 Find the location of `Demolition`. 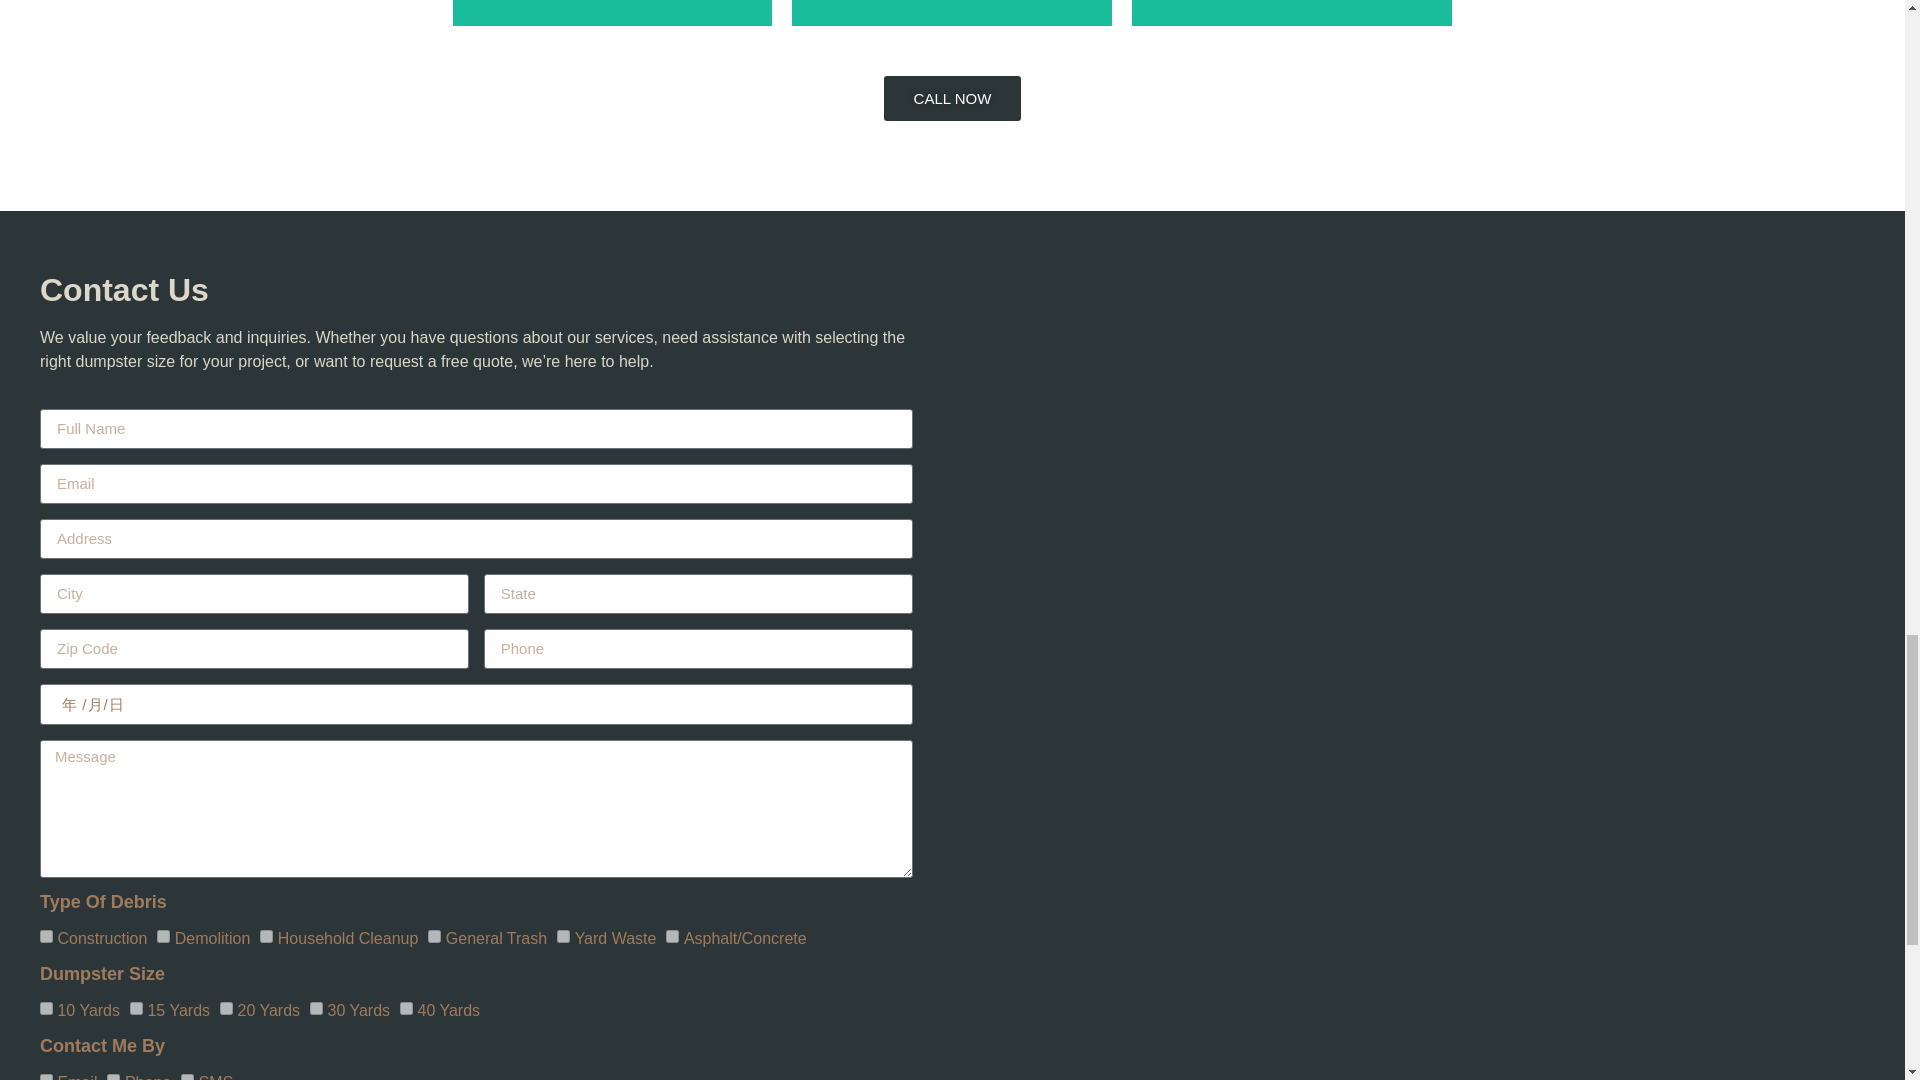

Demolition is located at coordinates (164, 936).